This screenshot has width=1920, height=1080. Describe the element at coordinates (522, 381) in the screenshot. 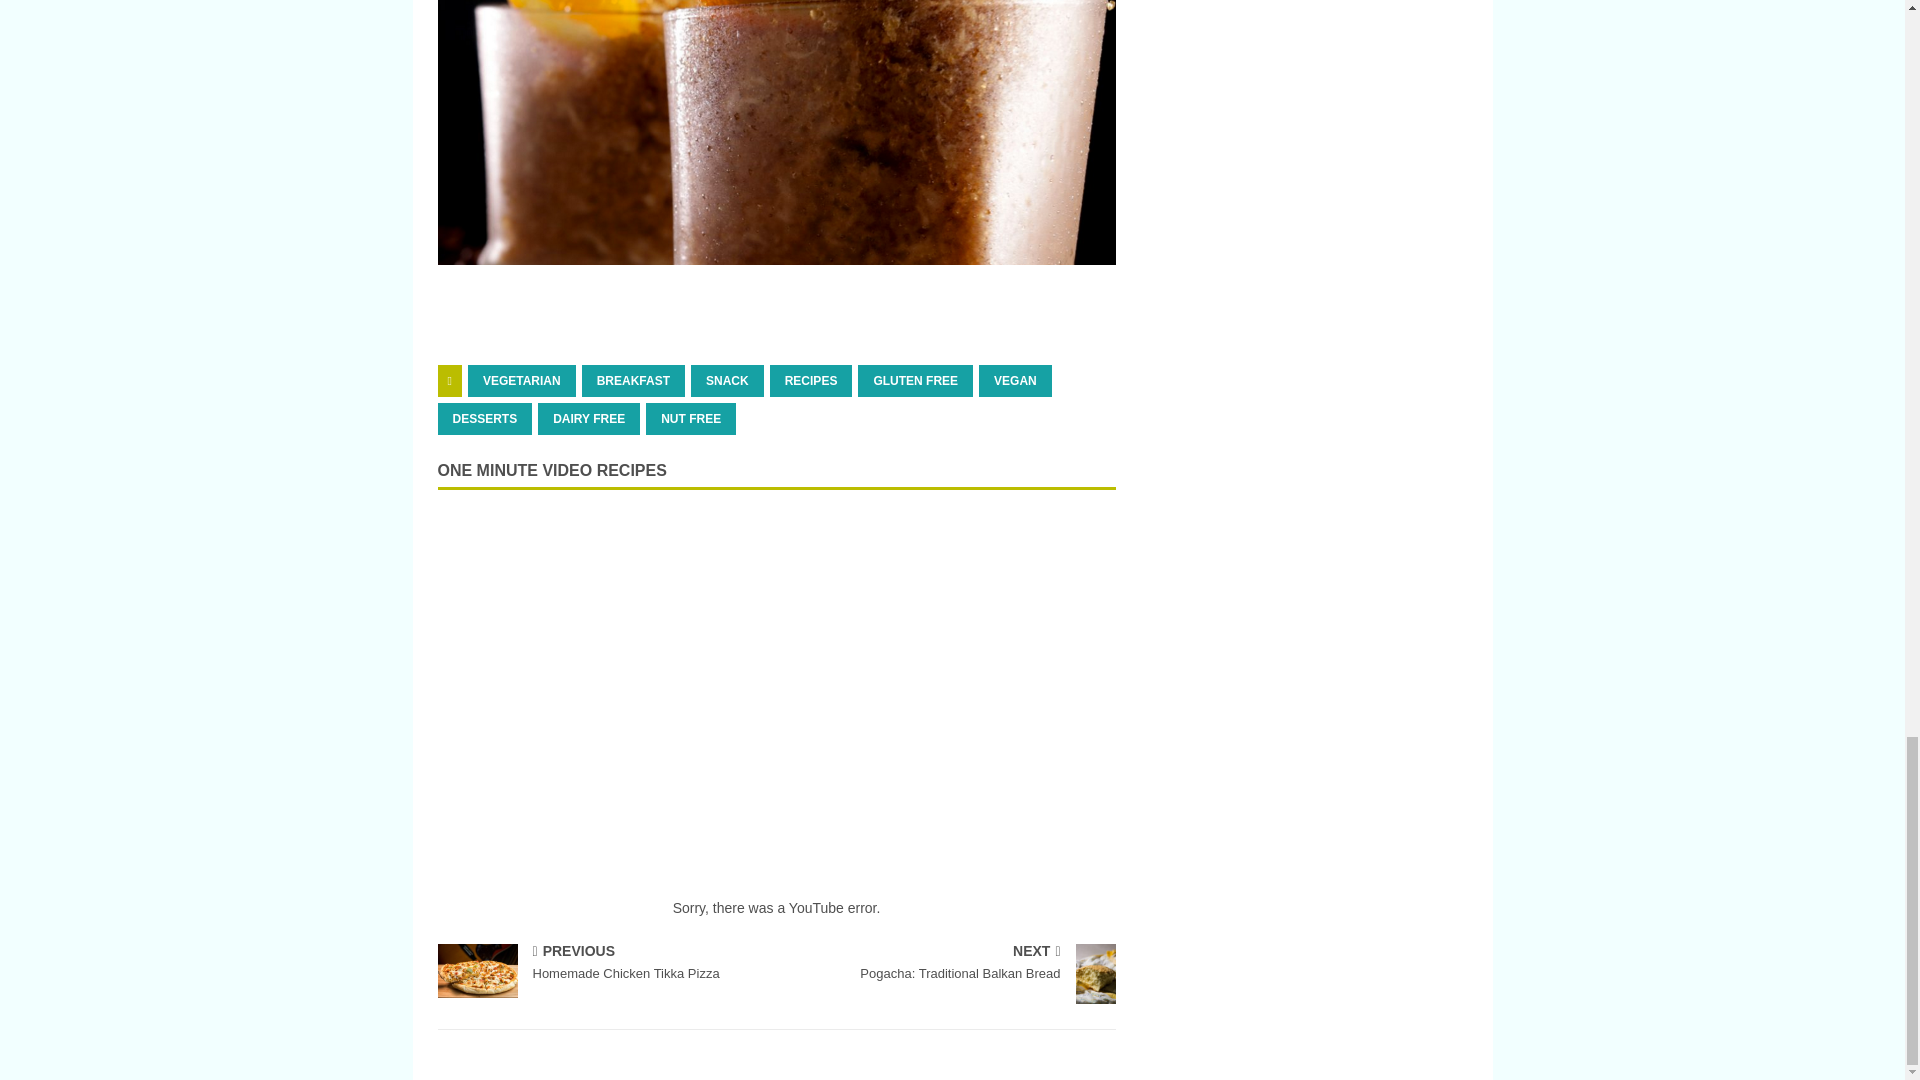

I see `VEGETARIAN` at that location.